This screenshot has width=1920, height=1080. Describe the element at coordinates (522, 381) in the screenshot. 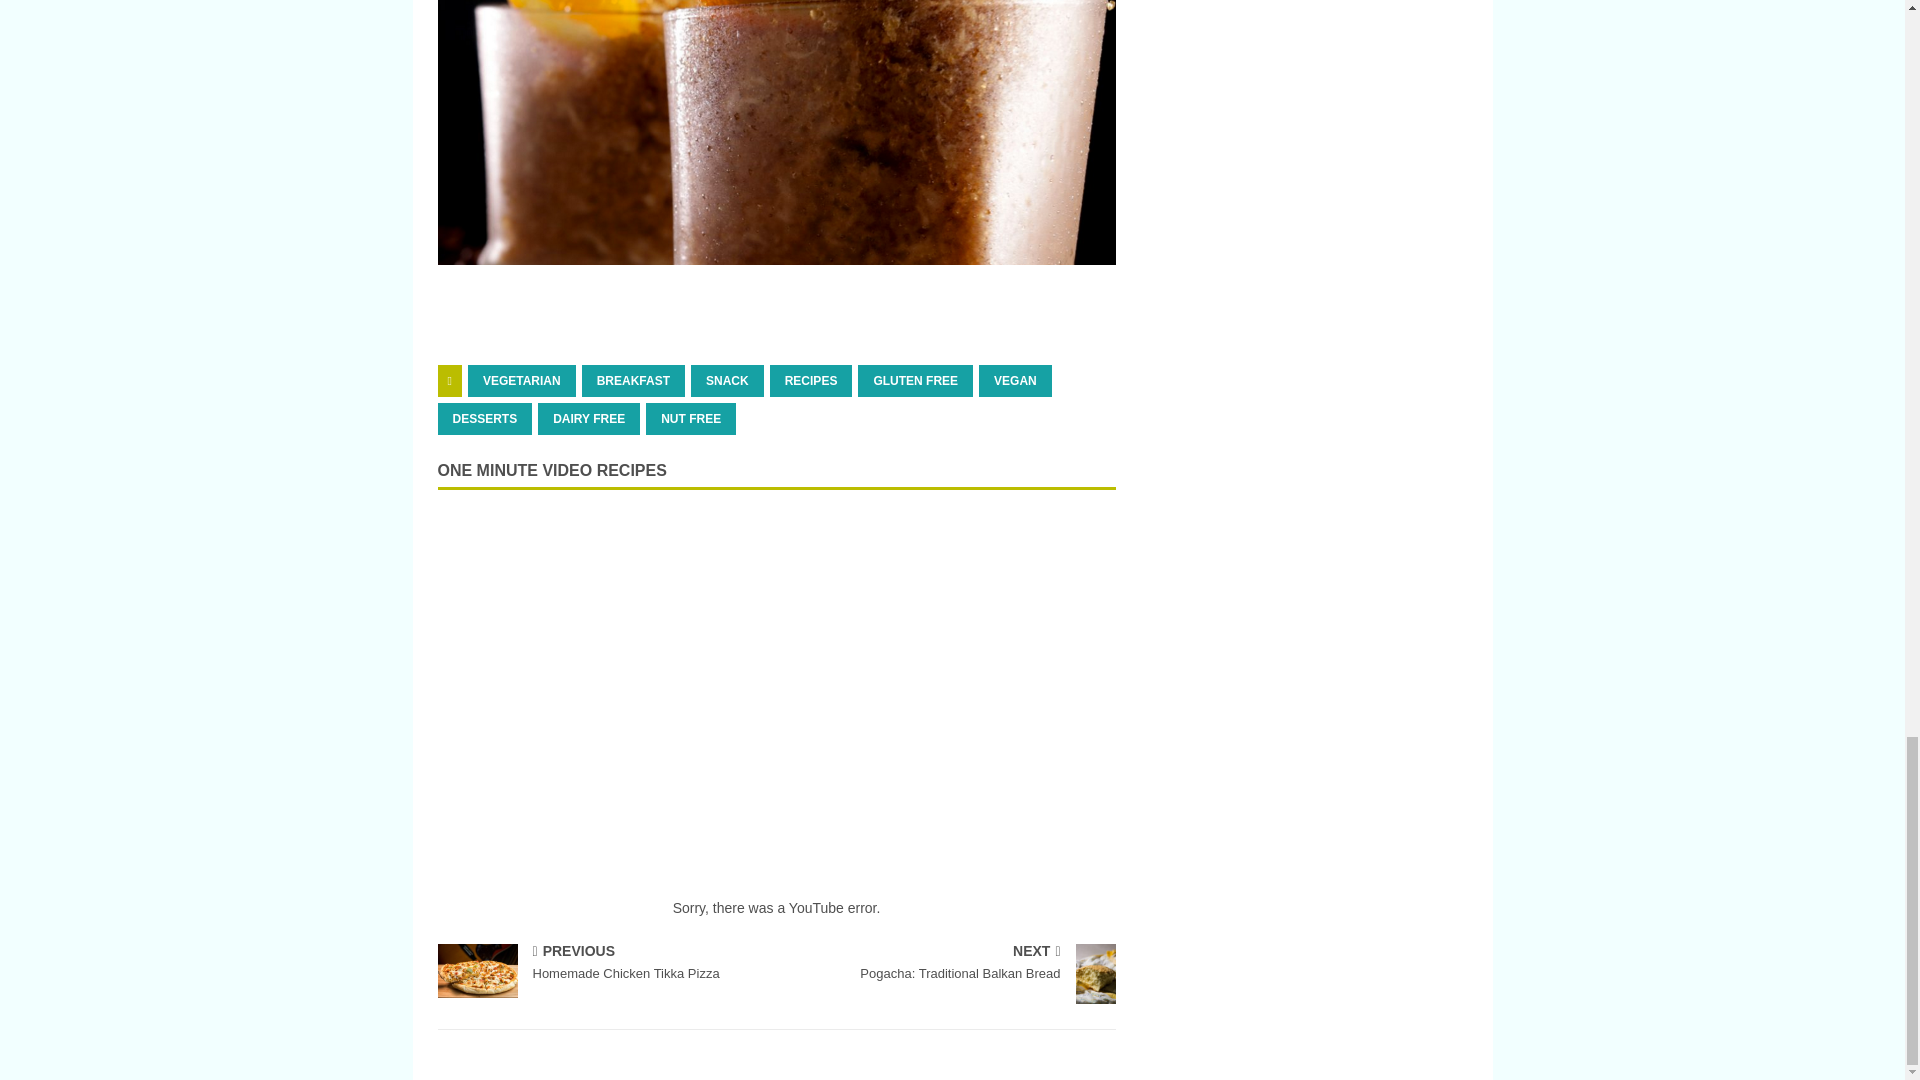

I see `VEGETARIAN` at that location.